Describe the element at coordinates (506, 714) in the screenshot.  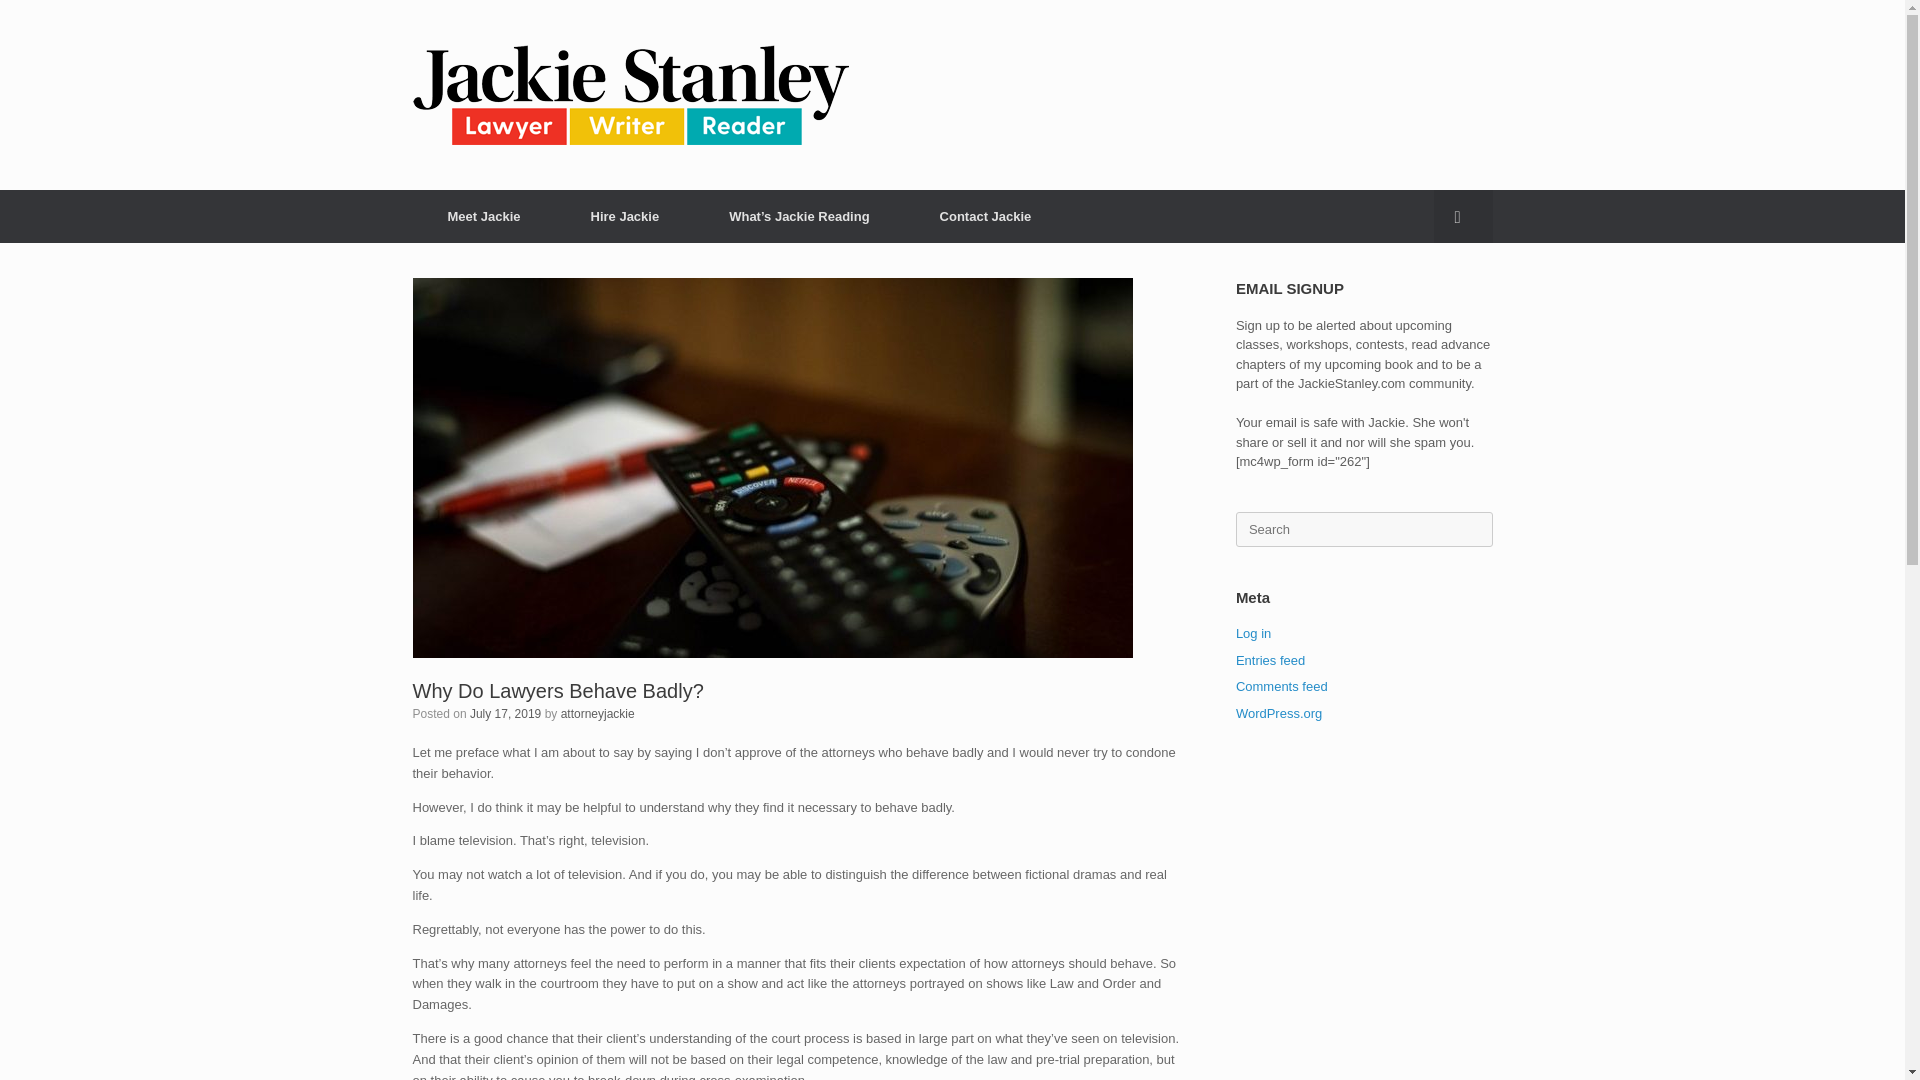
I see `11:22 am` at that location.